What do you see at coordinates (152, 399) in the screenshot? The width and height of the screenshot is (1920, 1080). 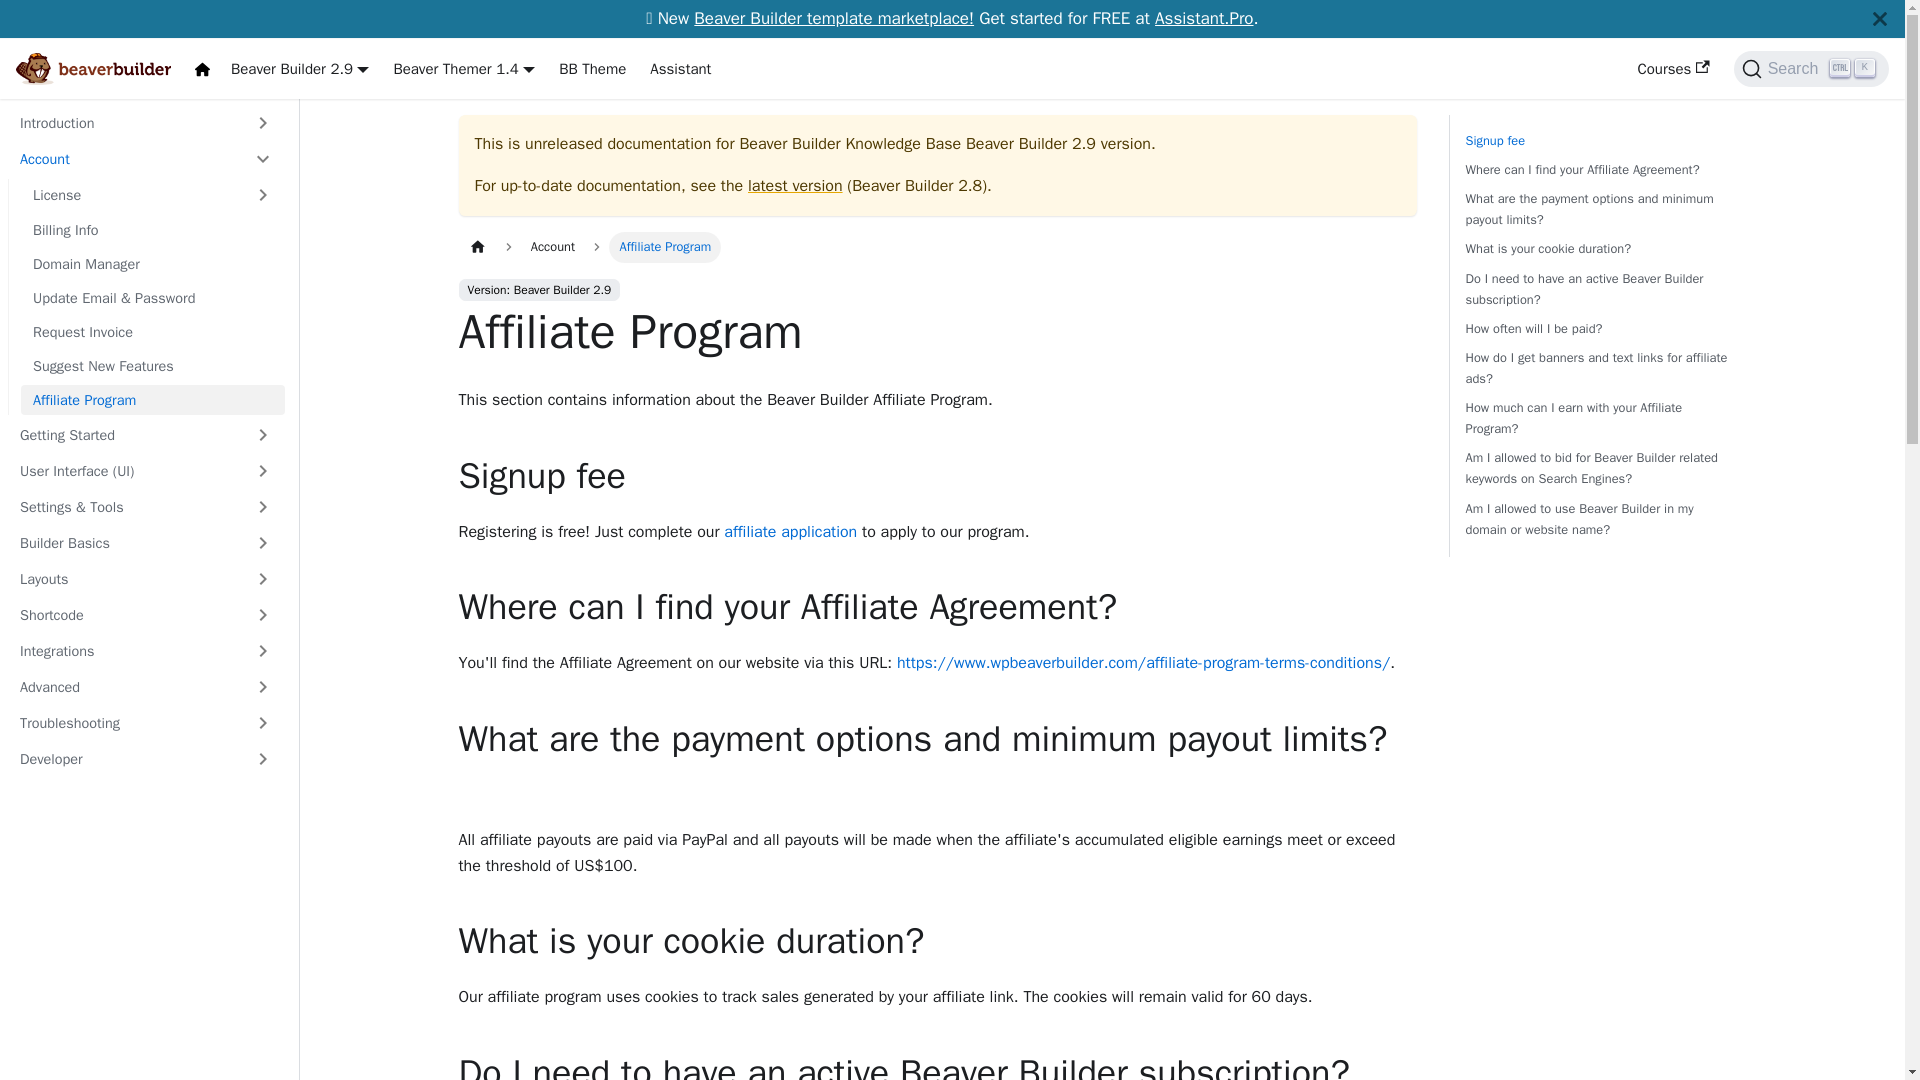 I see `Affiliate Program` at bounding box center [152, 399].